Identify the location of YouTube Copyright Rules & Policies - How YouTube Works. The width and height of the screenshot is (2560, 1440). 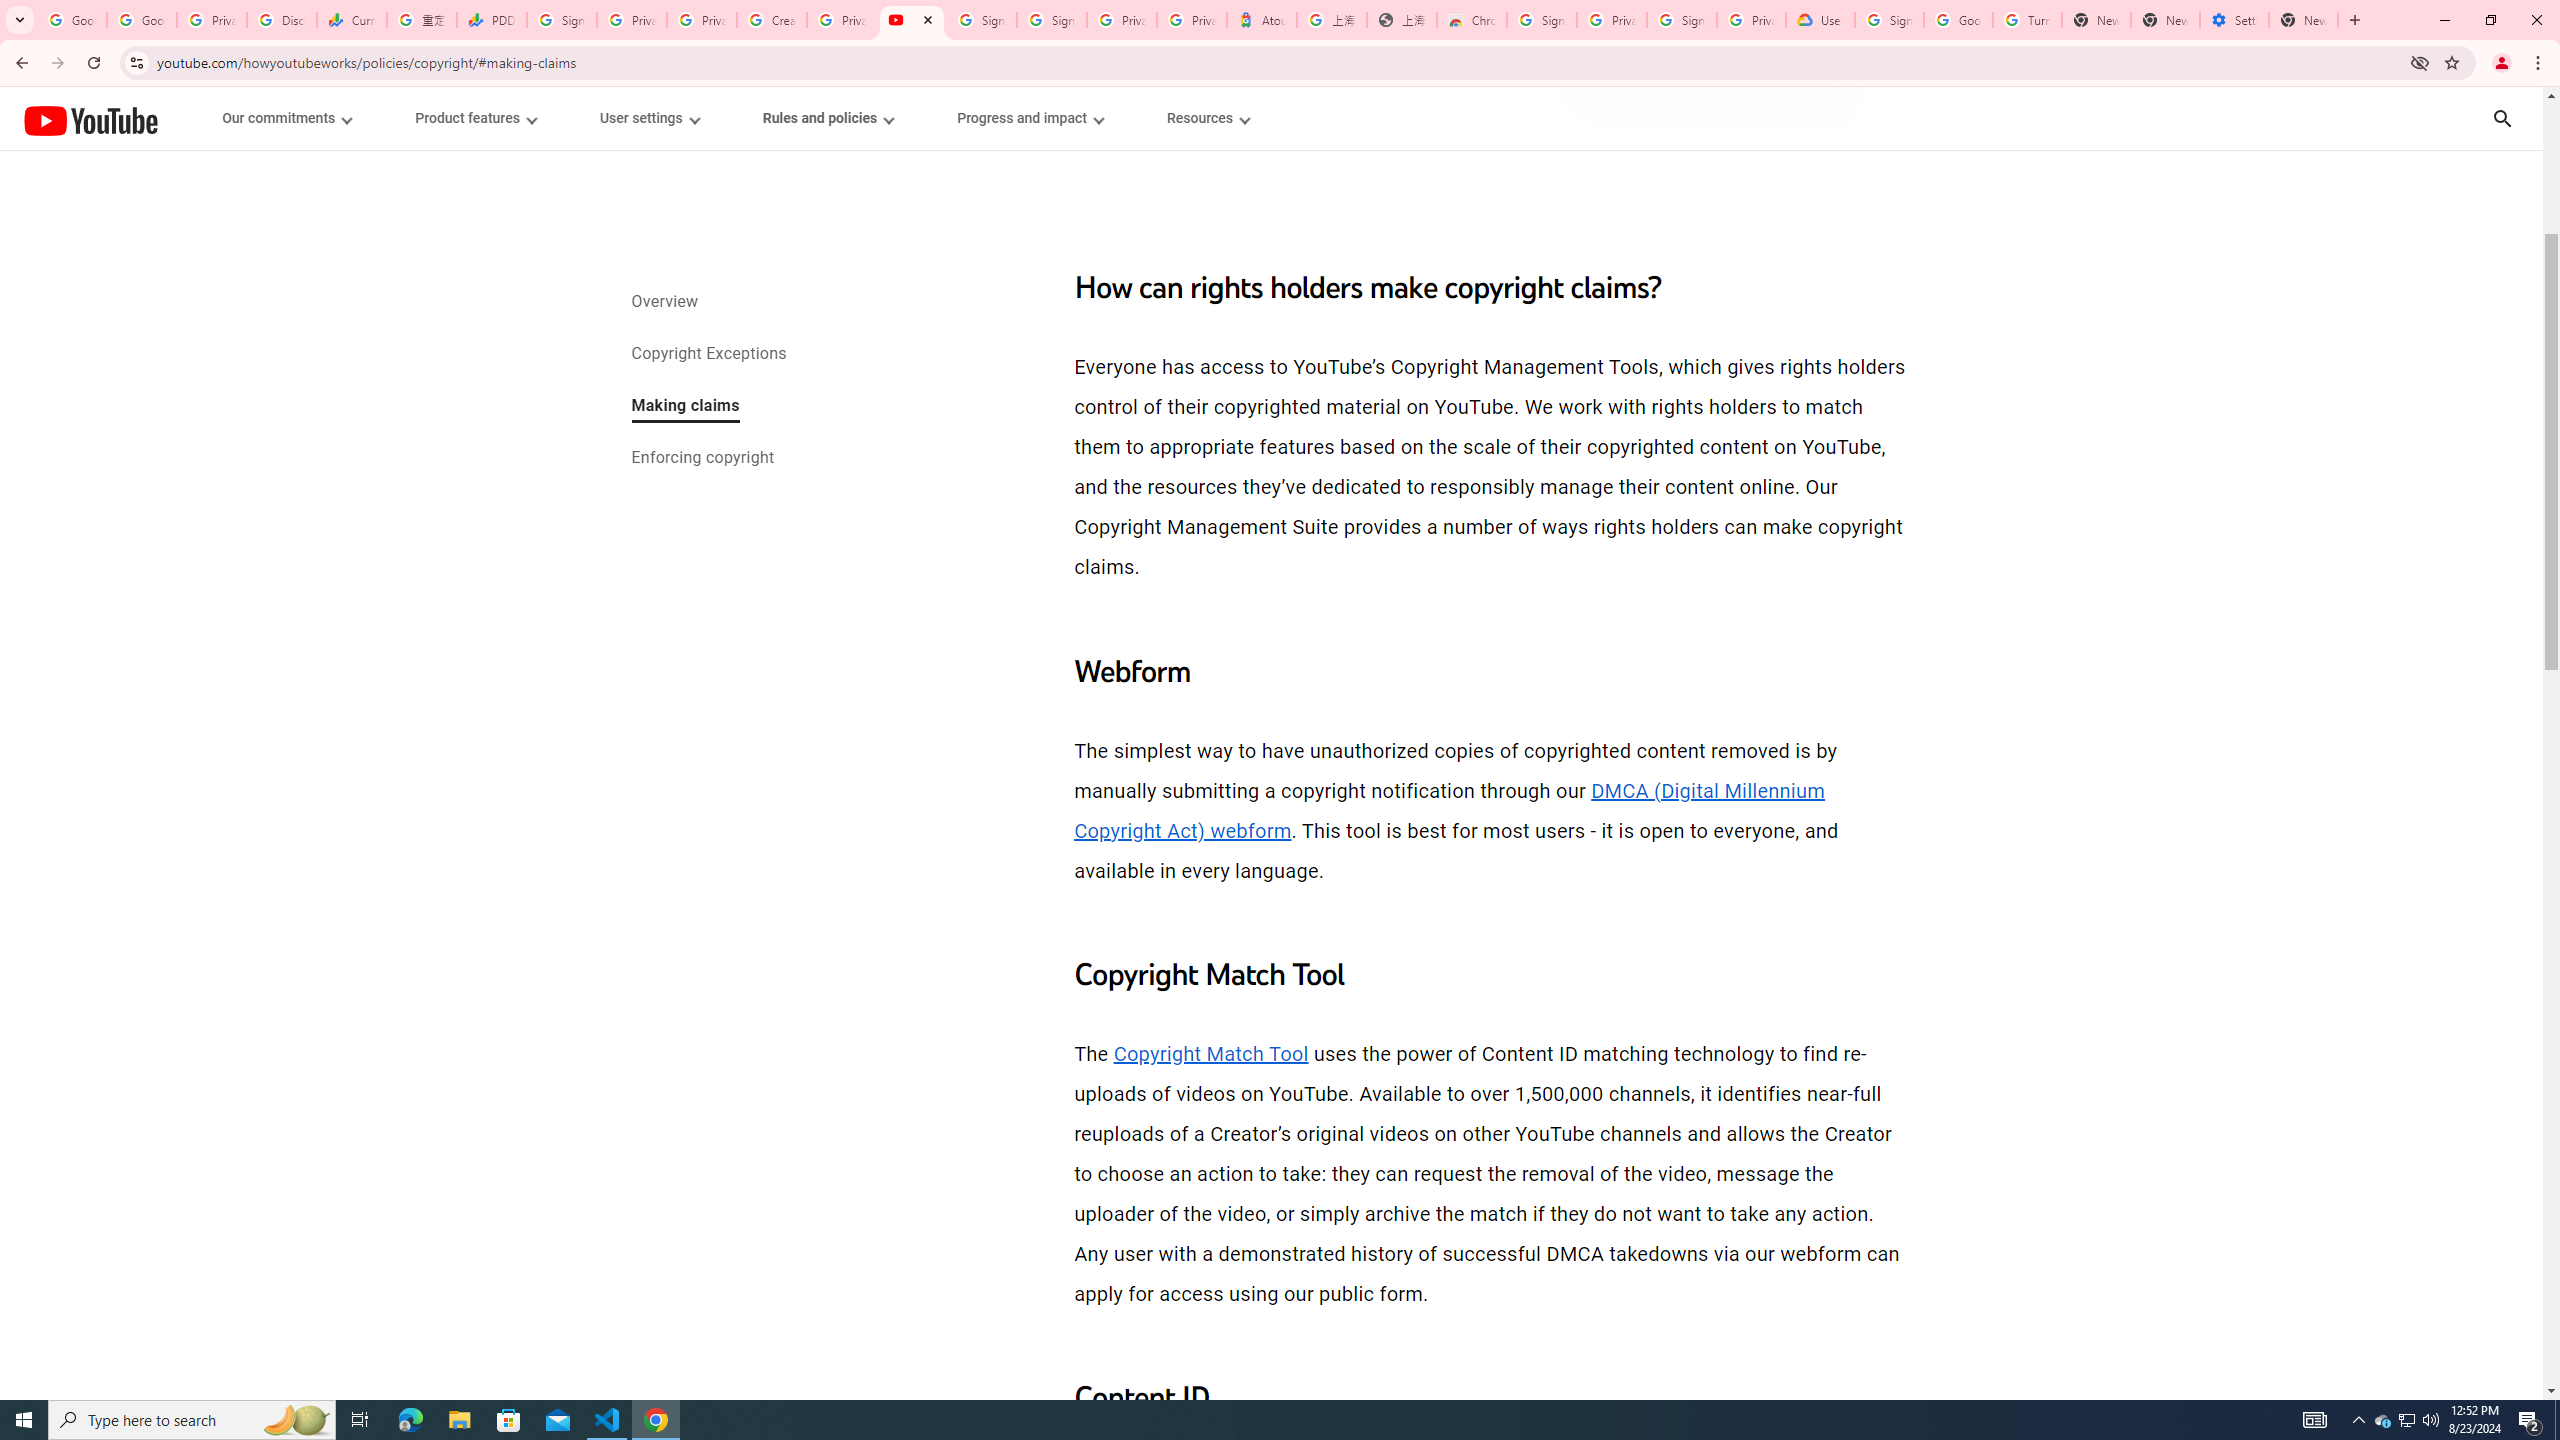
(910, 20).